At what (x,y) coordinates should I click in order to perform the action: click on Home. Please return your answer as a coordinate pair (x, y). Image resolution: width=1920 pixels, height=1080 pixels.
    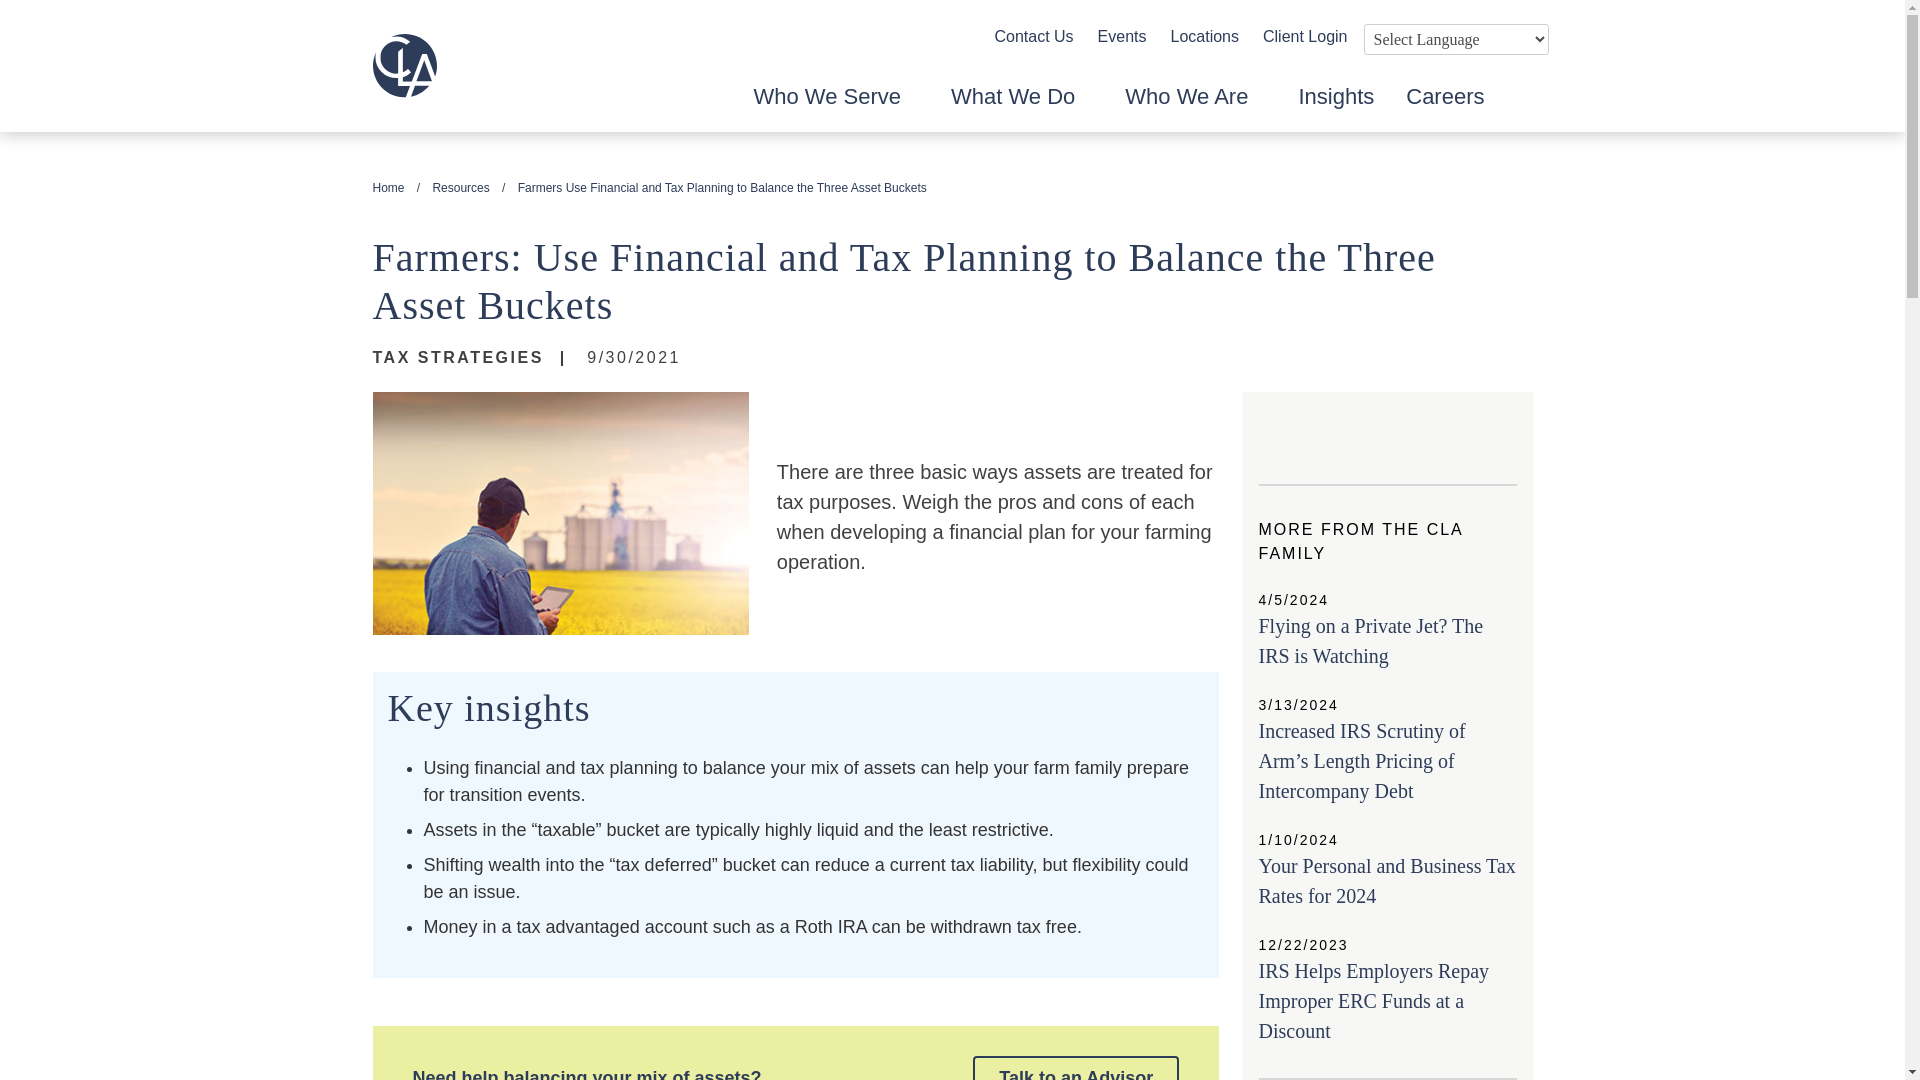
    Looking at the image, I should click on (388, 188).